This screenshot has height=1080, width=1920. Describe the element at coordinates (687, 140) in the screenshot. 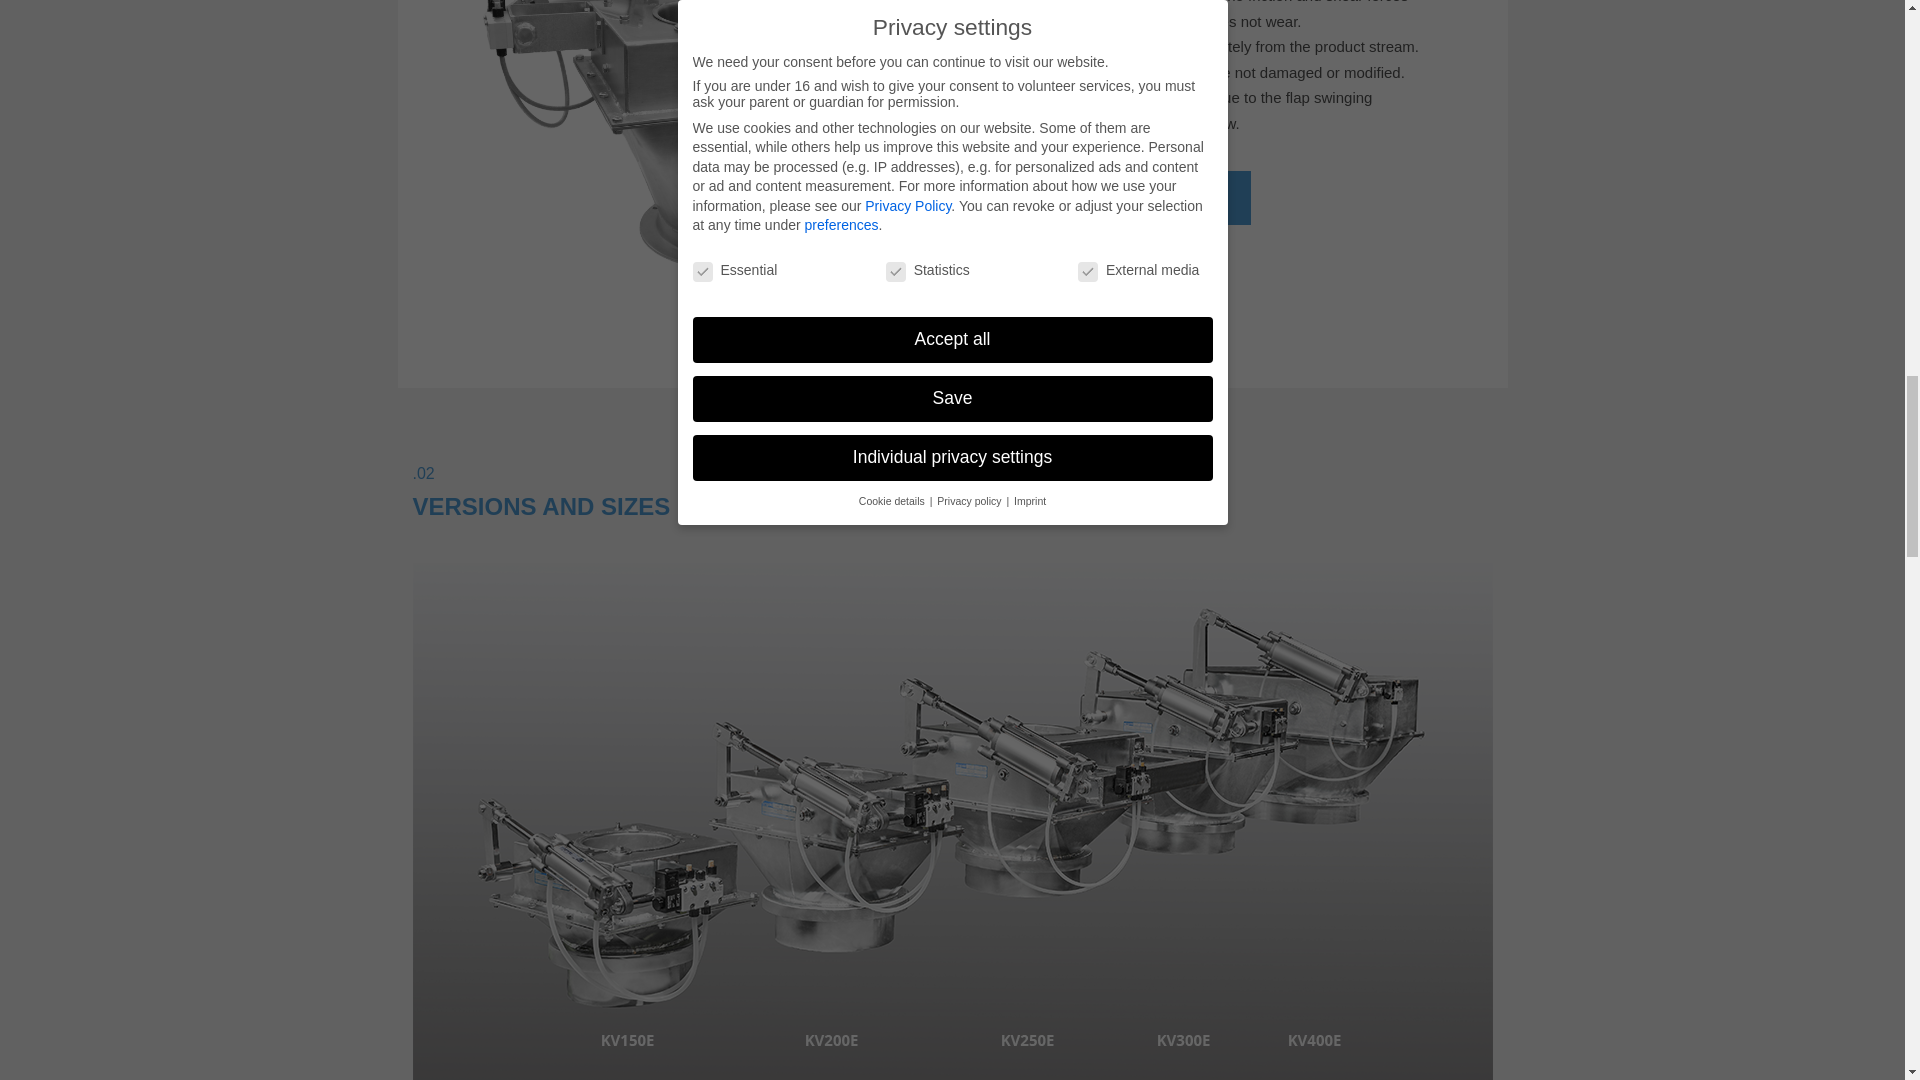

I see `singold-flap-shutter-application` at that location.